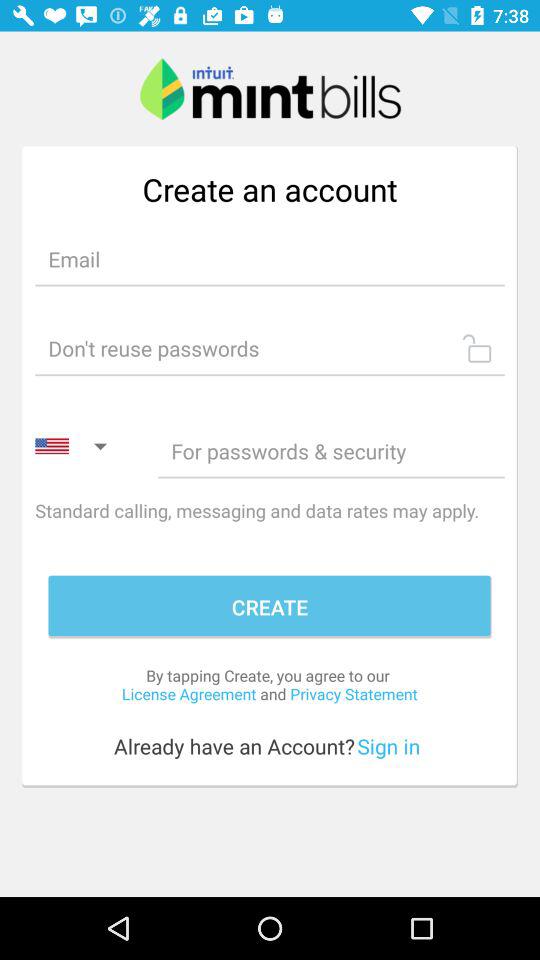 This screenshot has height=960, width=540. What do you see at coordinates (331, 450) in the screenshot?
I see `click to enter number` at bounding box center [331, 450].